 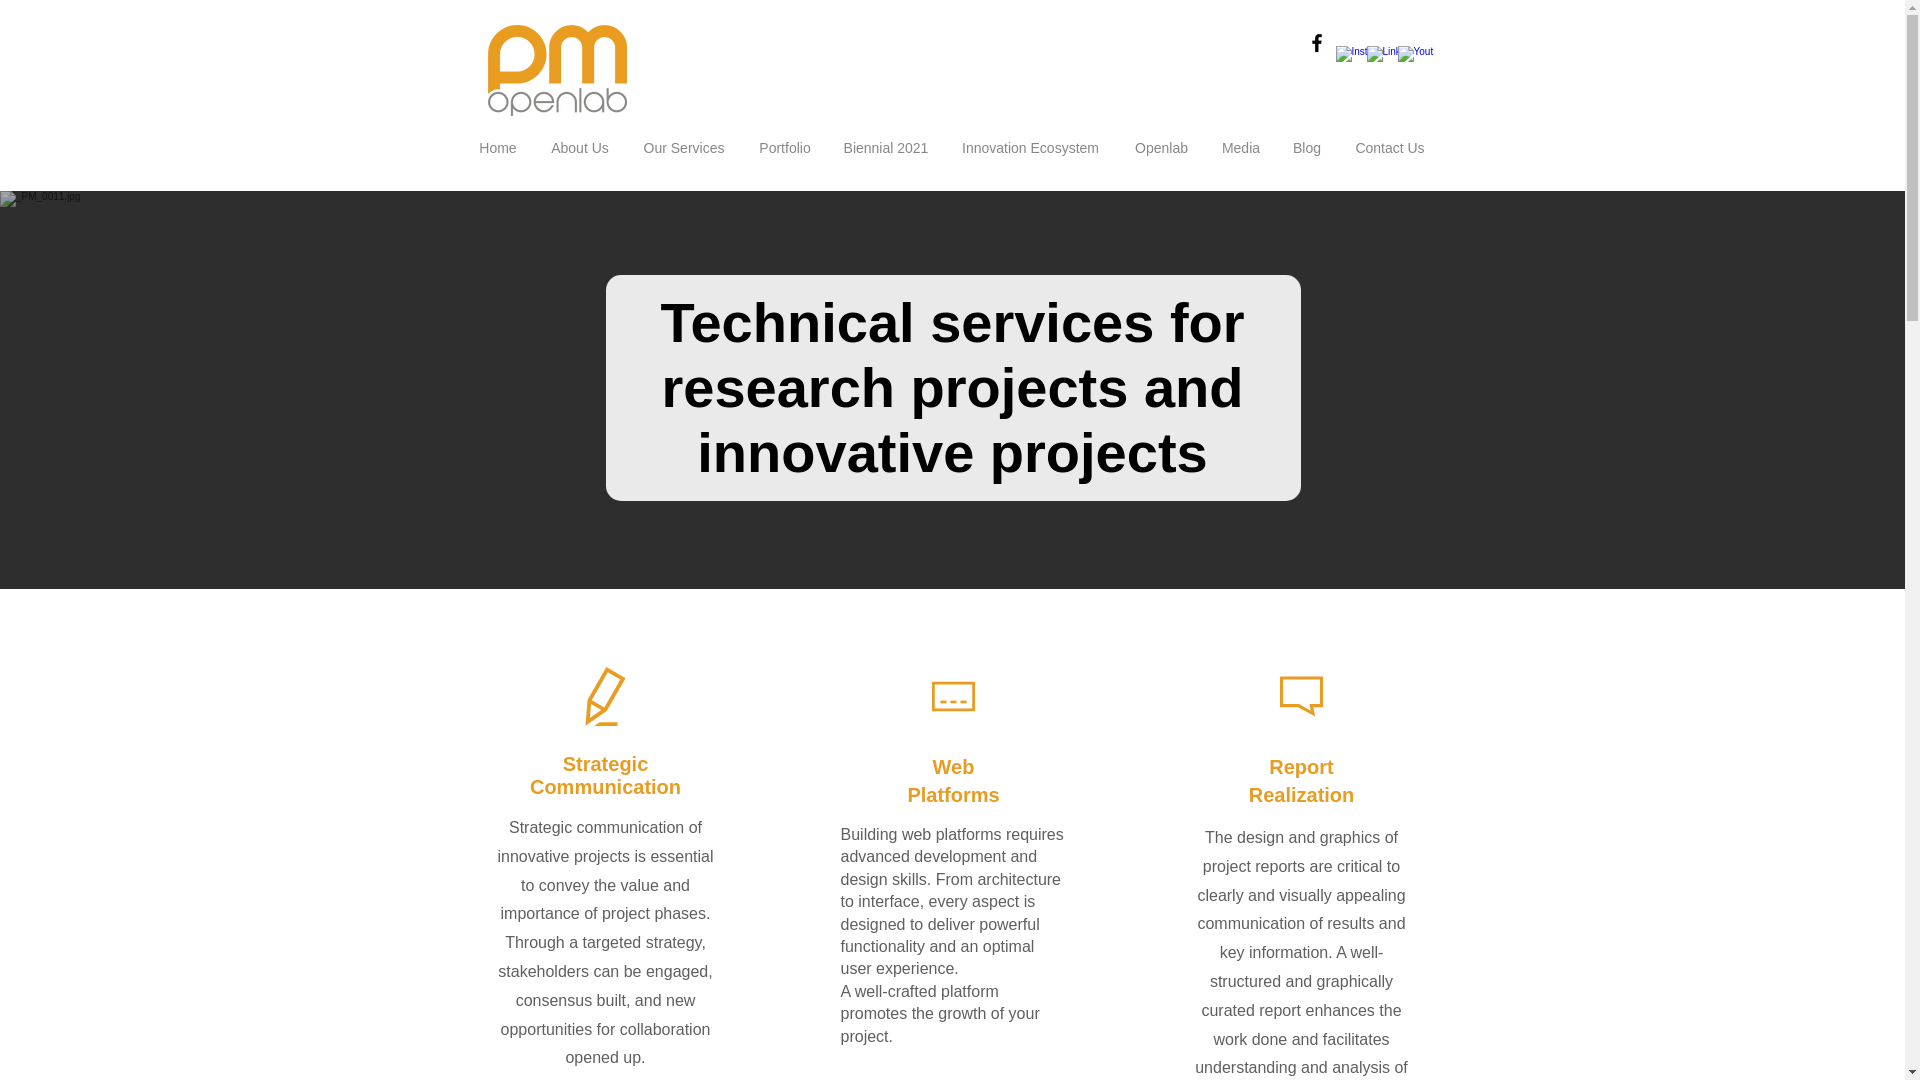 I want to click on Innovation Ecosystem, so click(x=1030, y=148).